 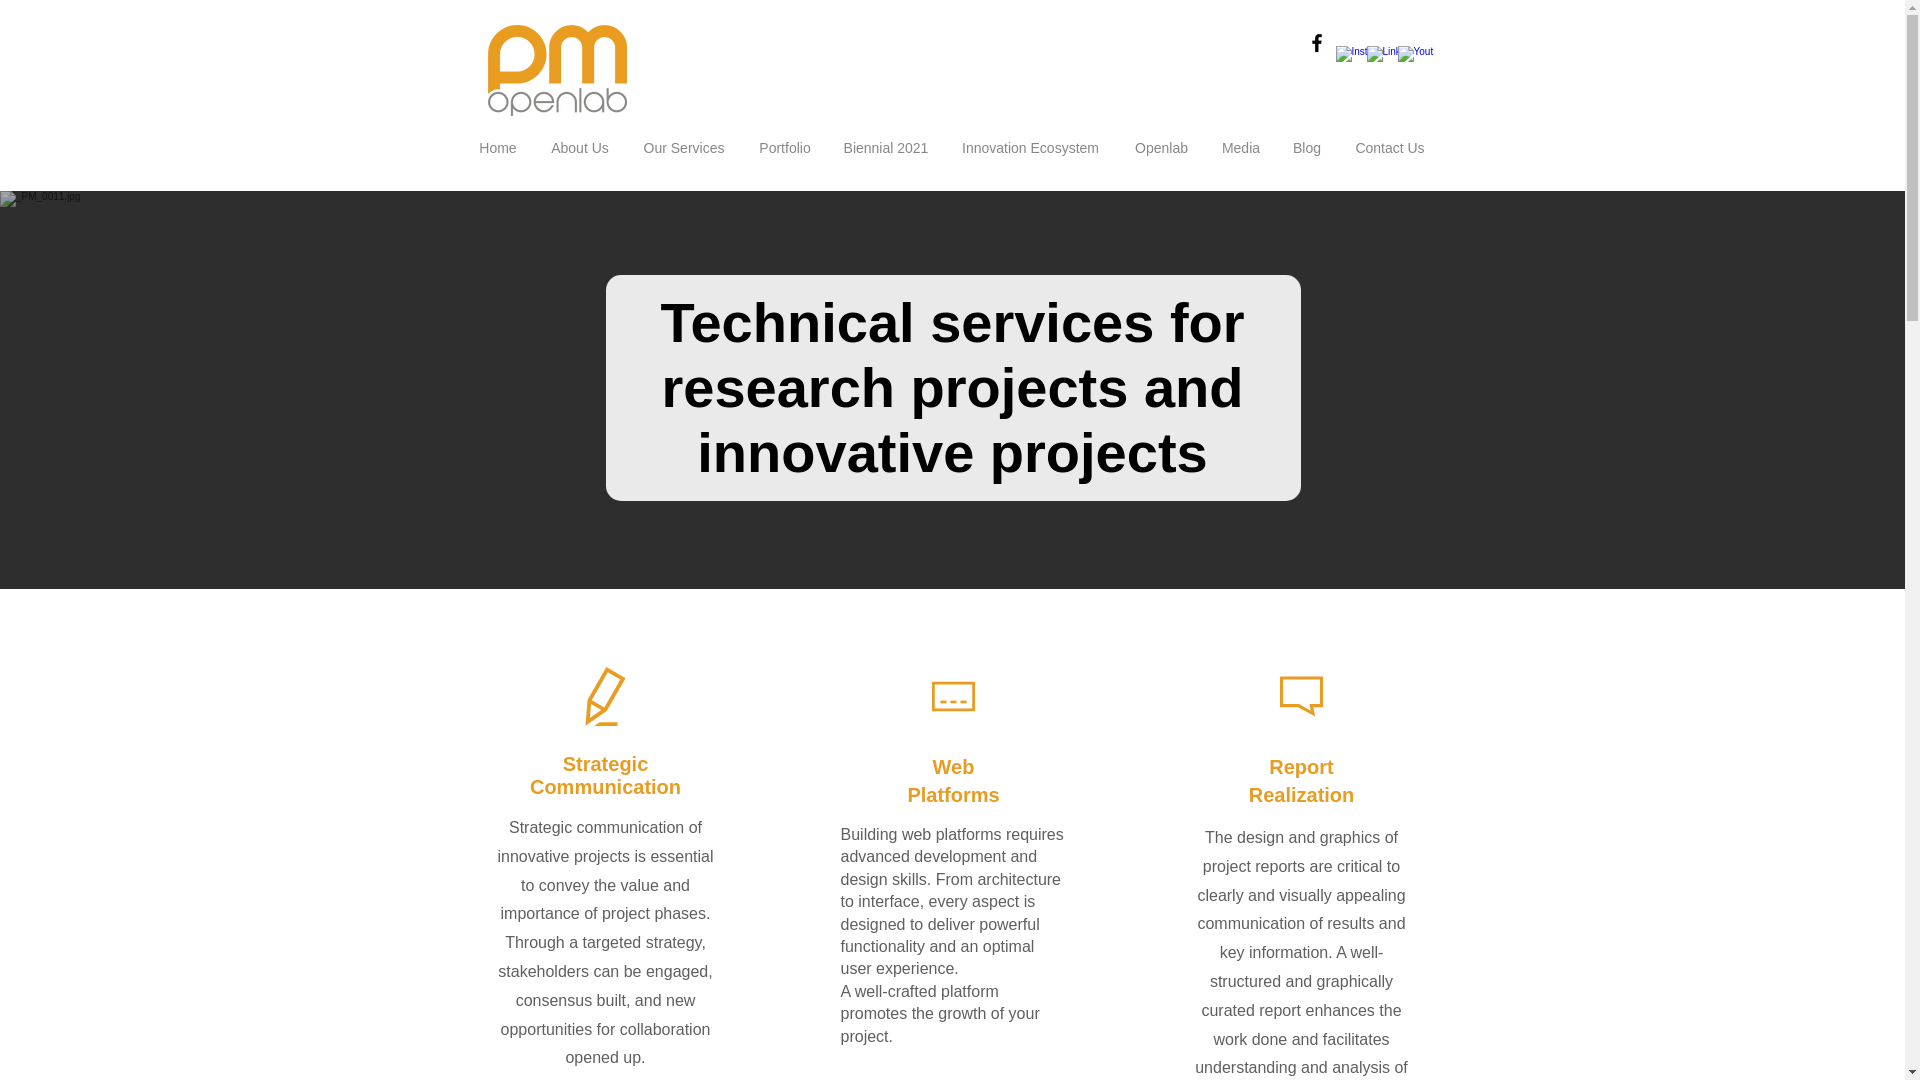 I want to click on Innovation Ecosystem, so click(x=1030, y=148).